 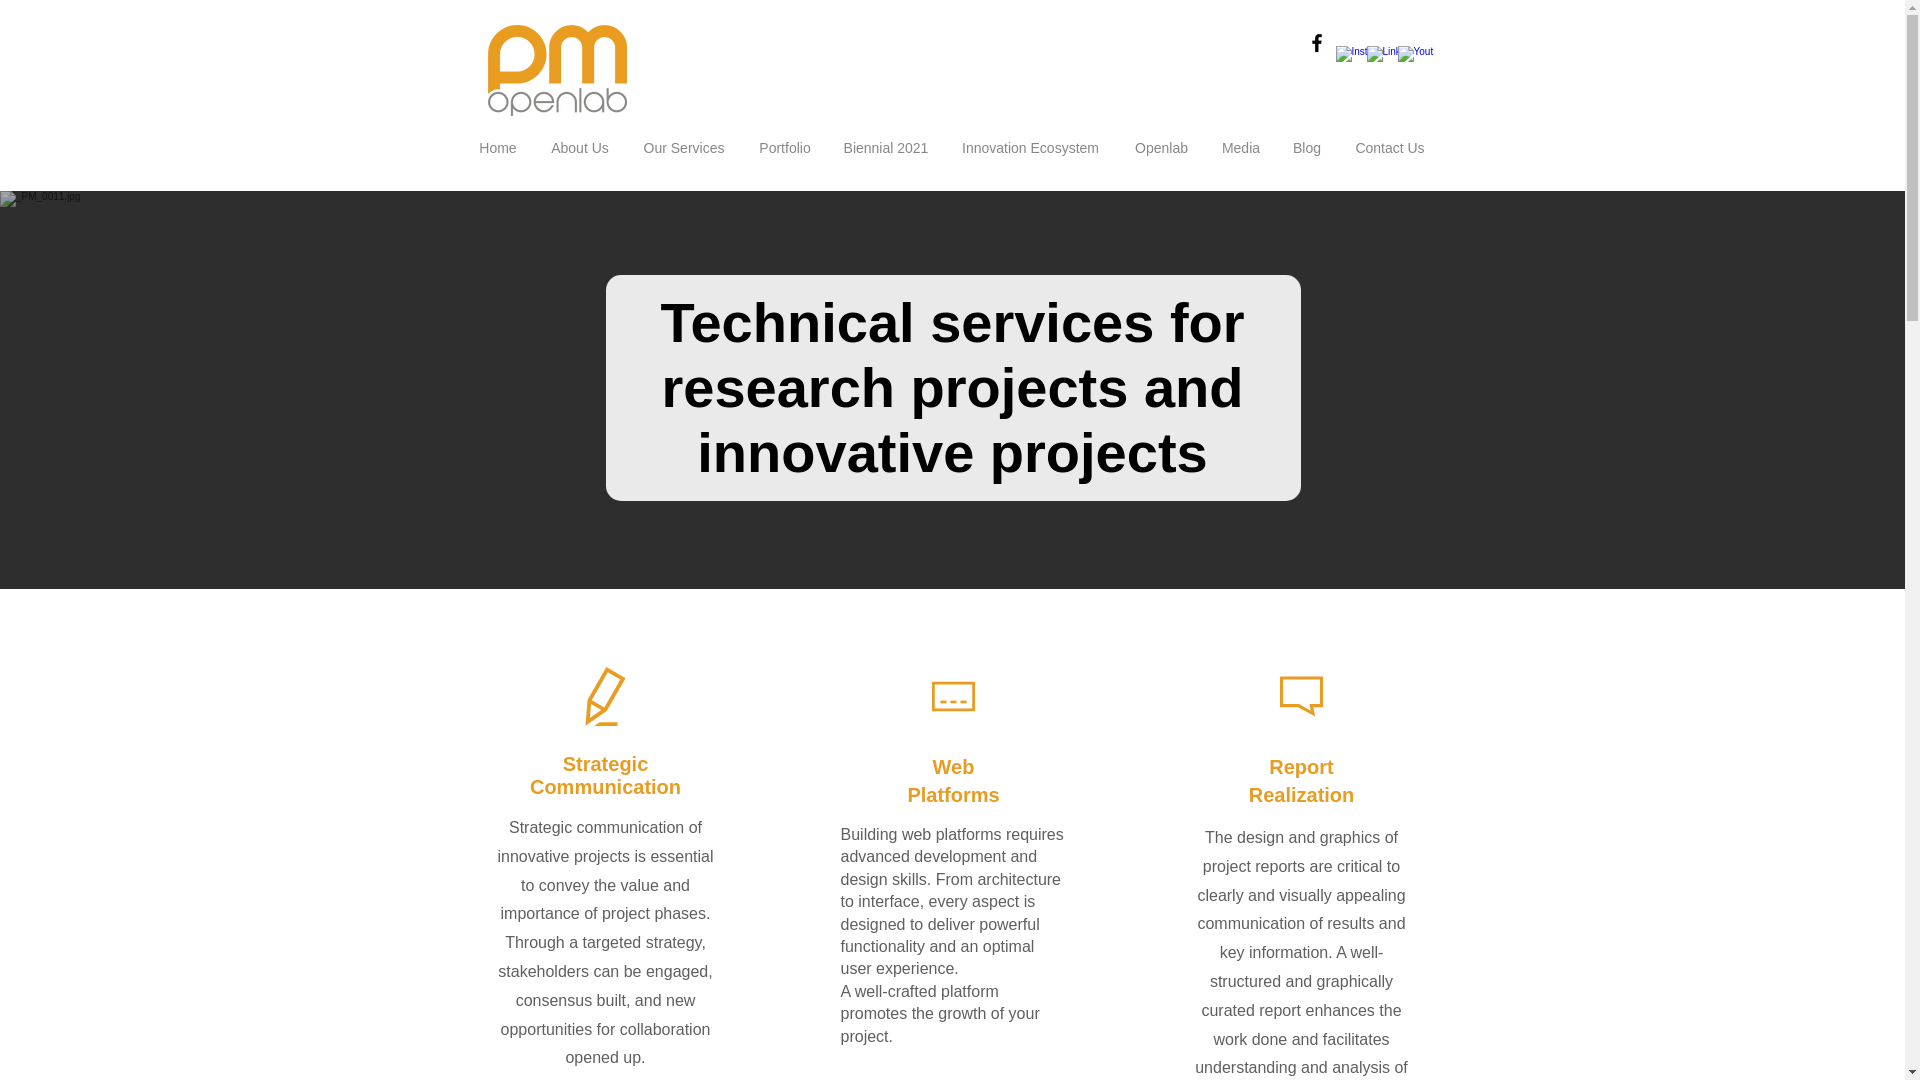 I want to click on Innovation Ecosystem, so click(x=1030, y=148).